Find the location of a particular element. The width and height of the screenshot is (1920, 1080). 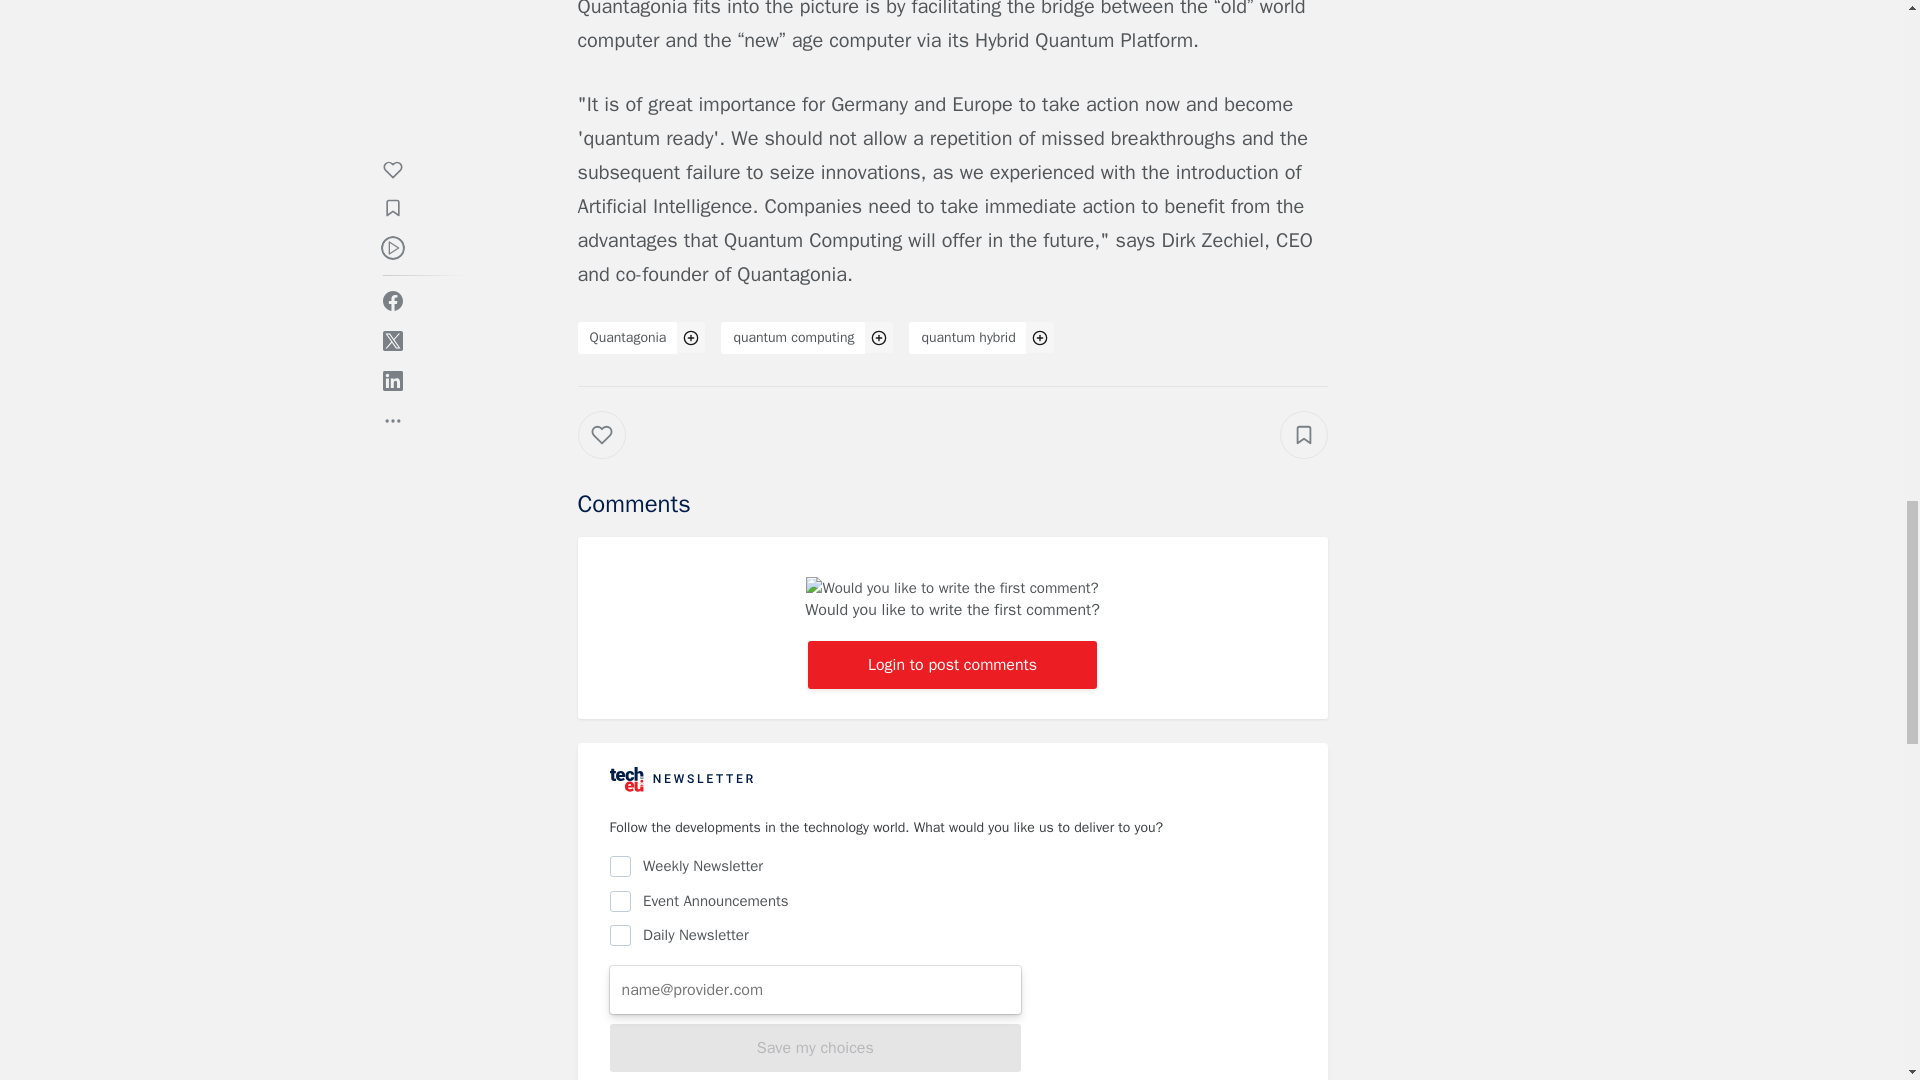

quantum computing is located at coordinates (793, 338).